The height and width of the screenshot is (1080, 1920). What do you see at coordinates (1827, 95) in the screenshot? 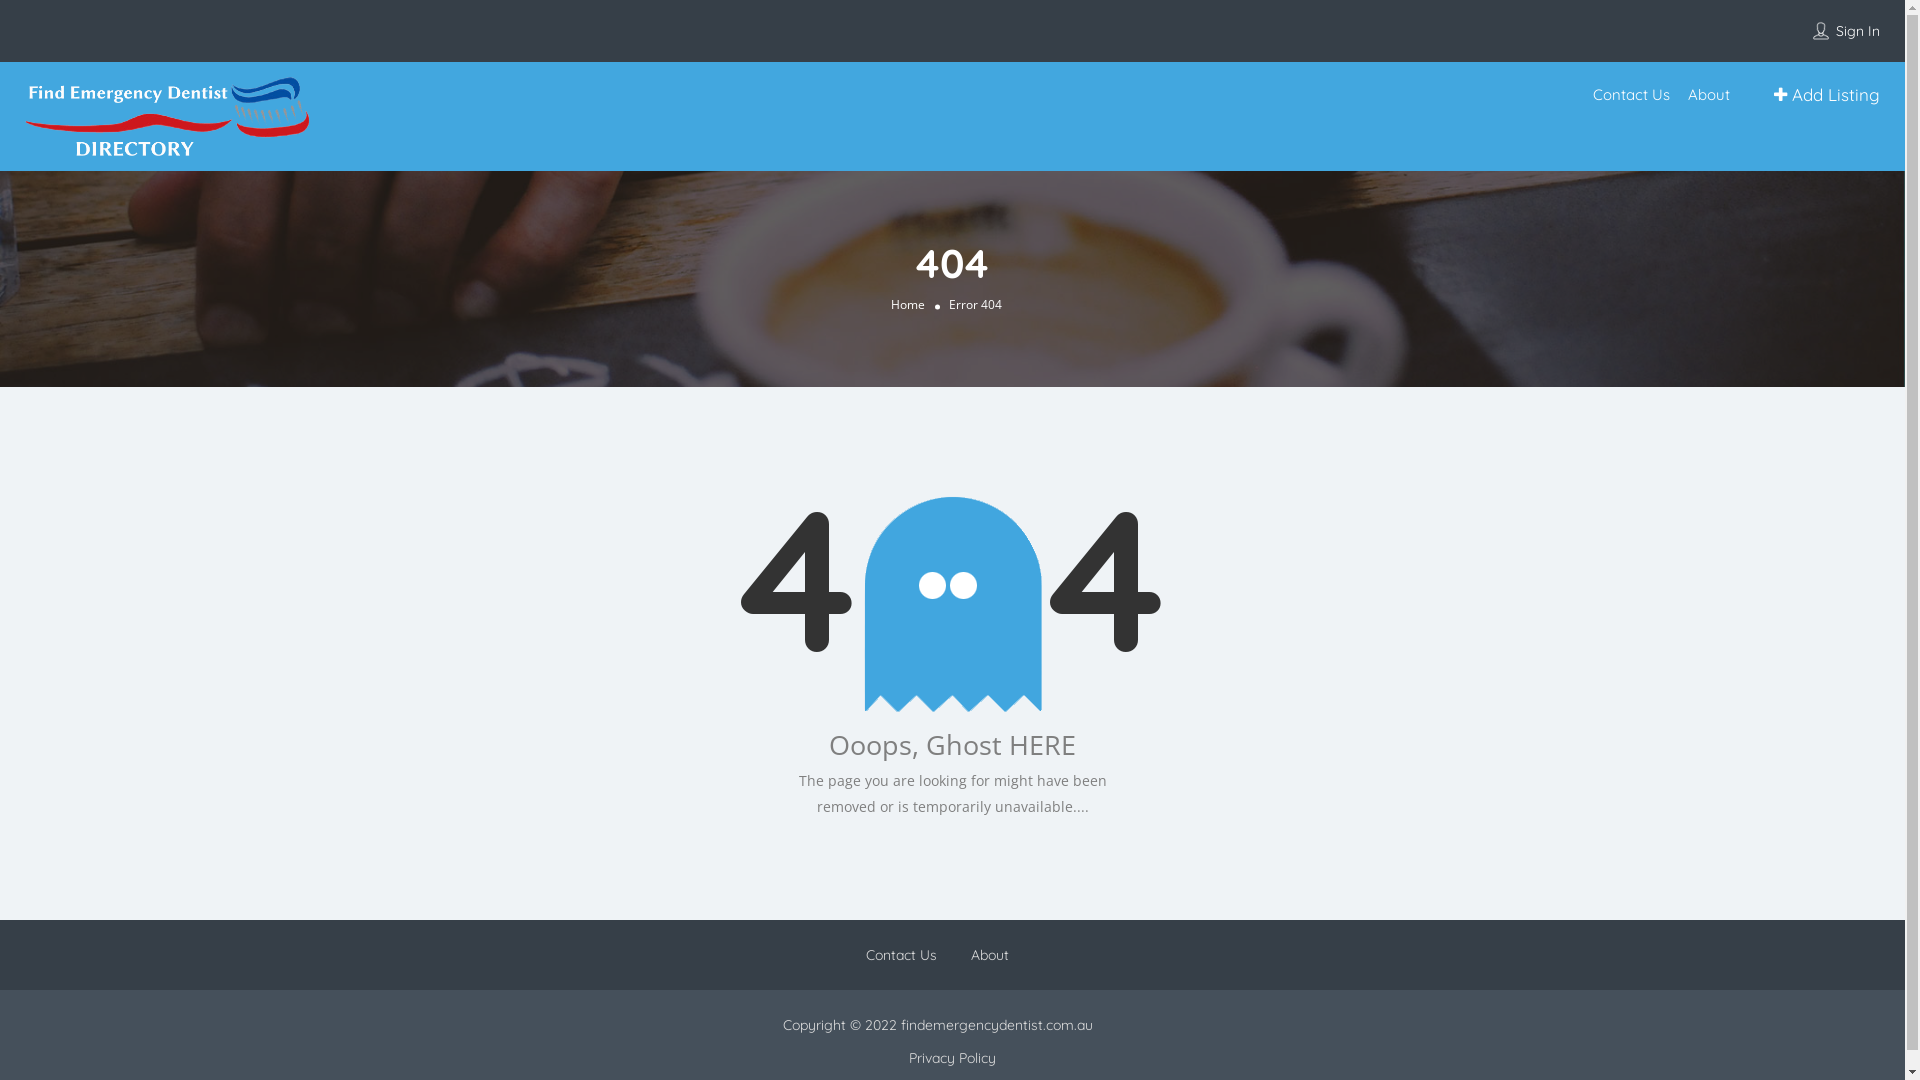
I see `Add Listing` at bounding box center [1827, 95].